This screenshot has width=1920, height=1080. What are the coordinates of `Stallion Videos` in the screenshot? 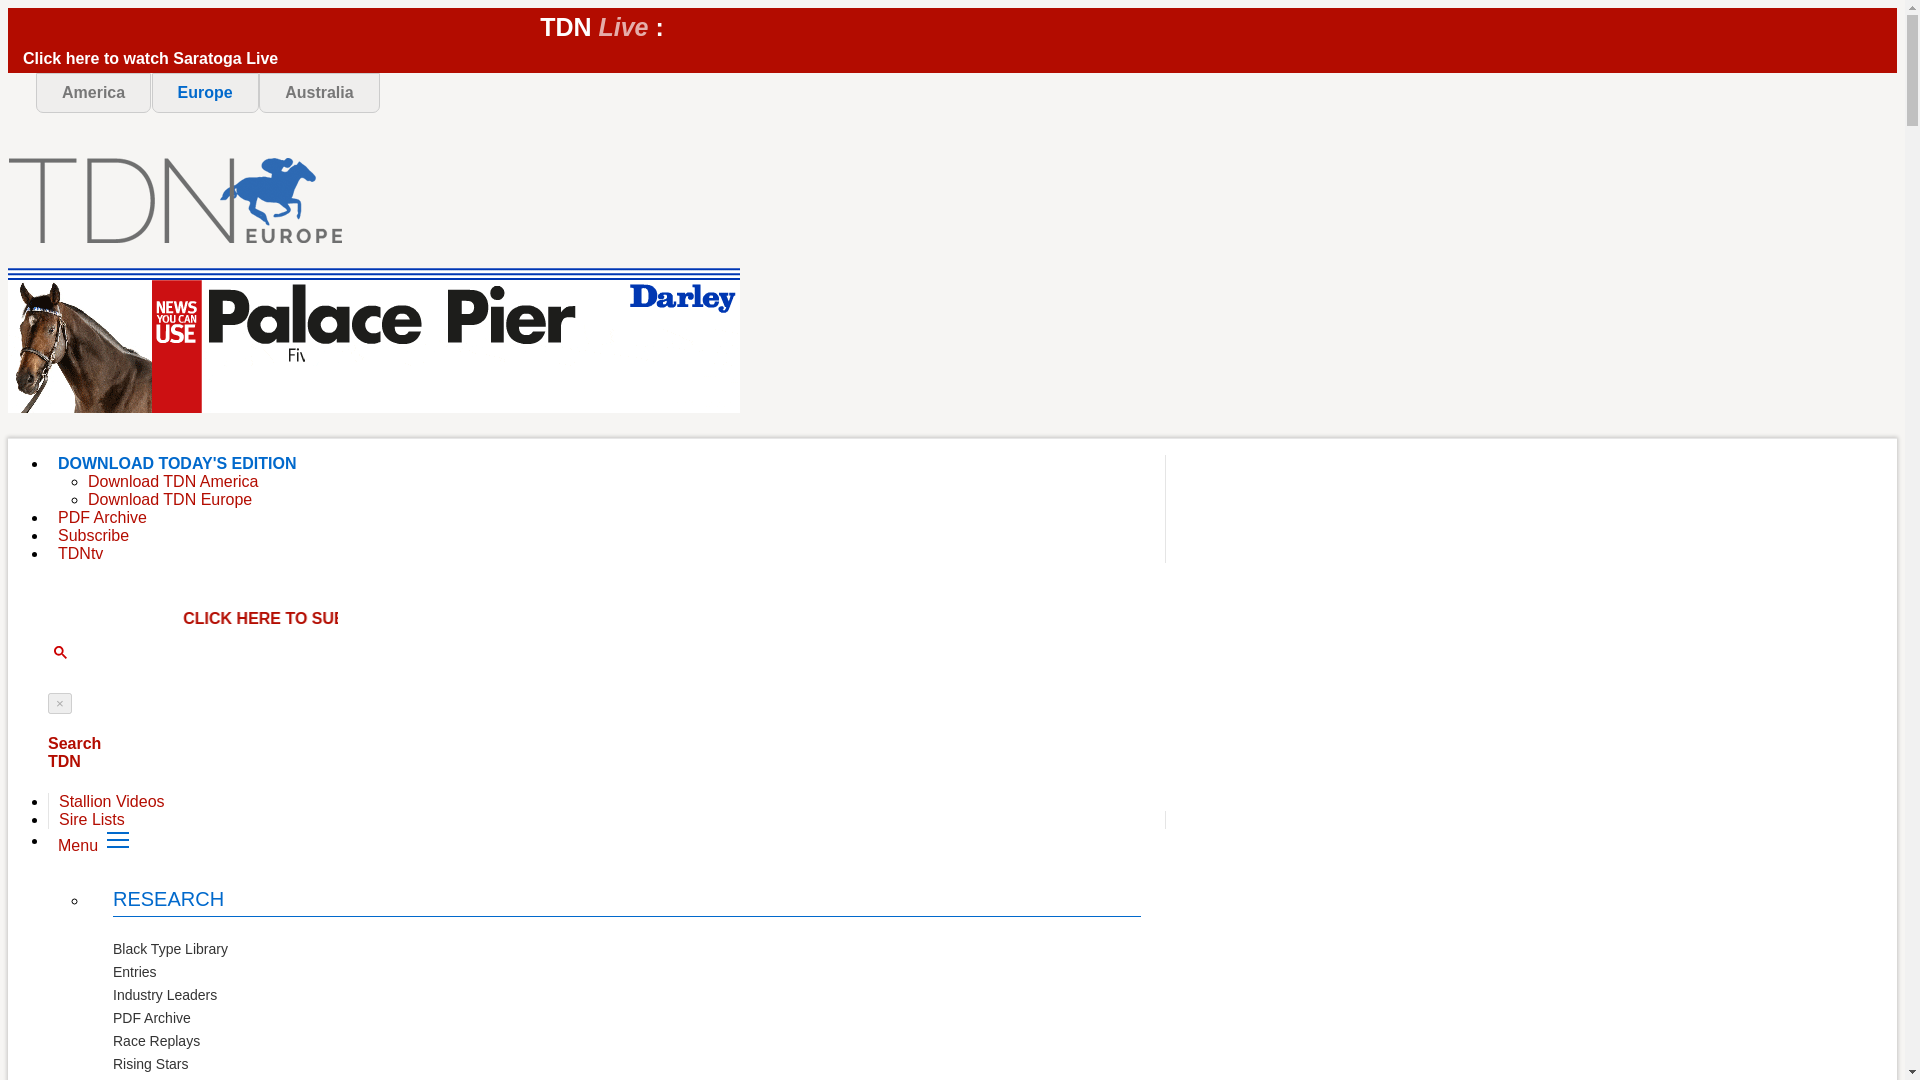 It's located at (112, 801).